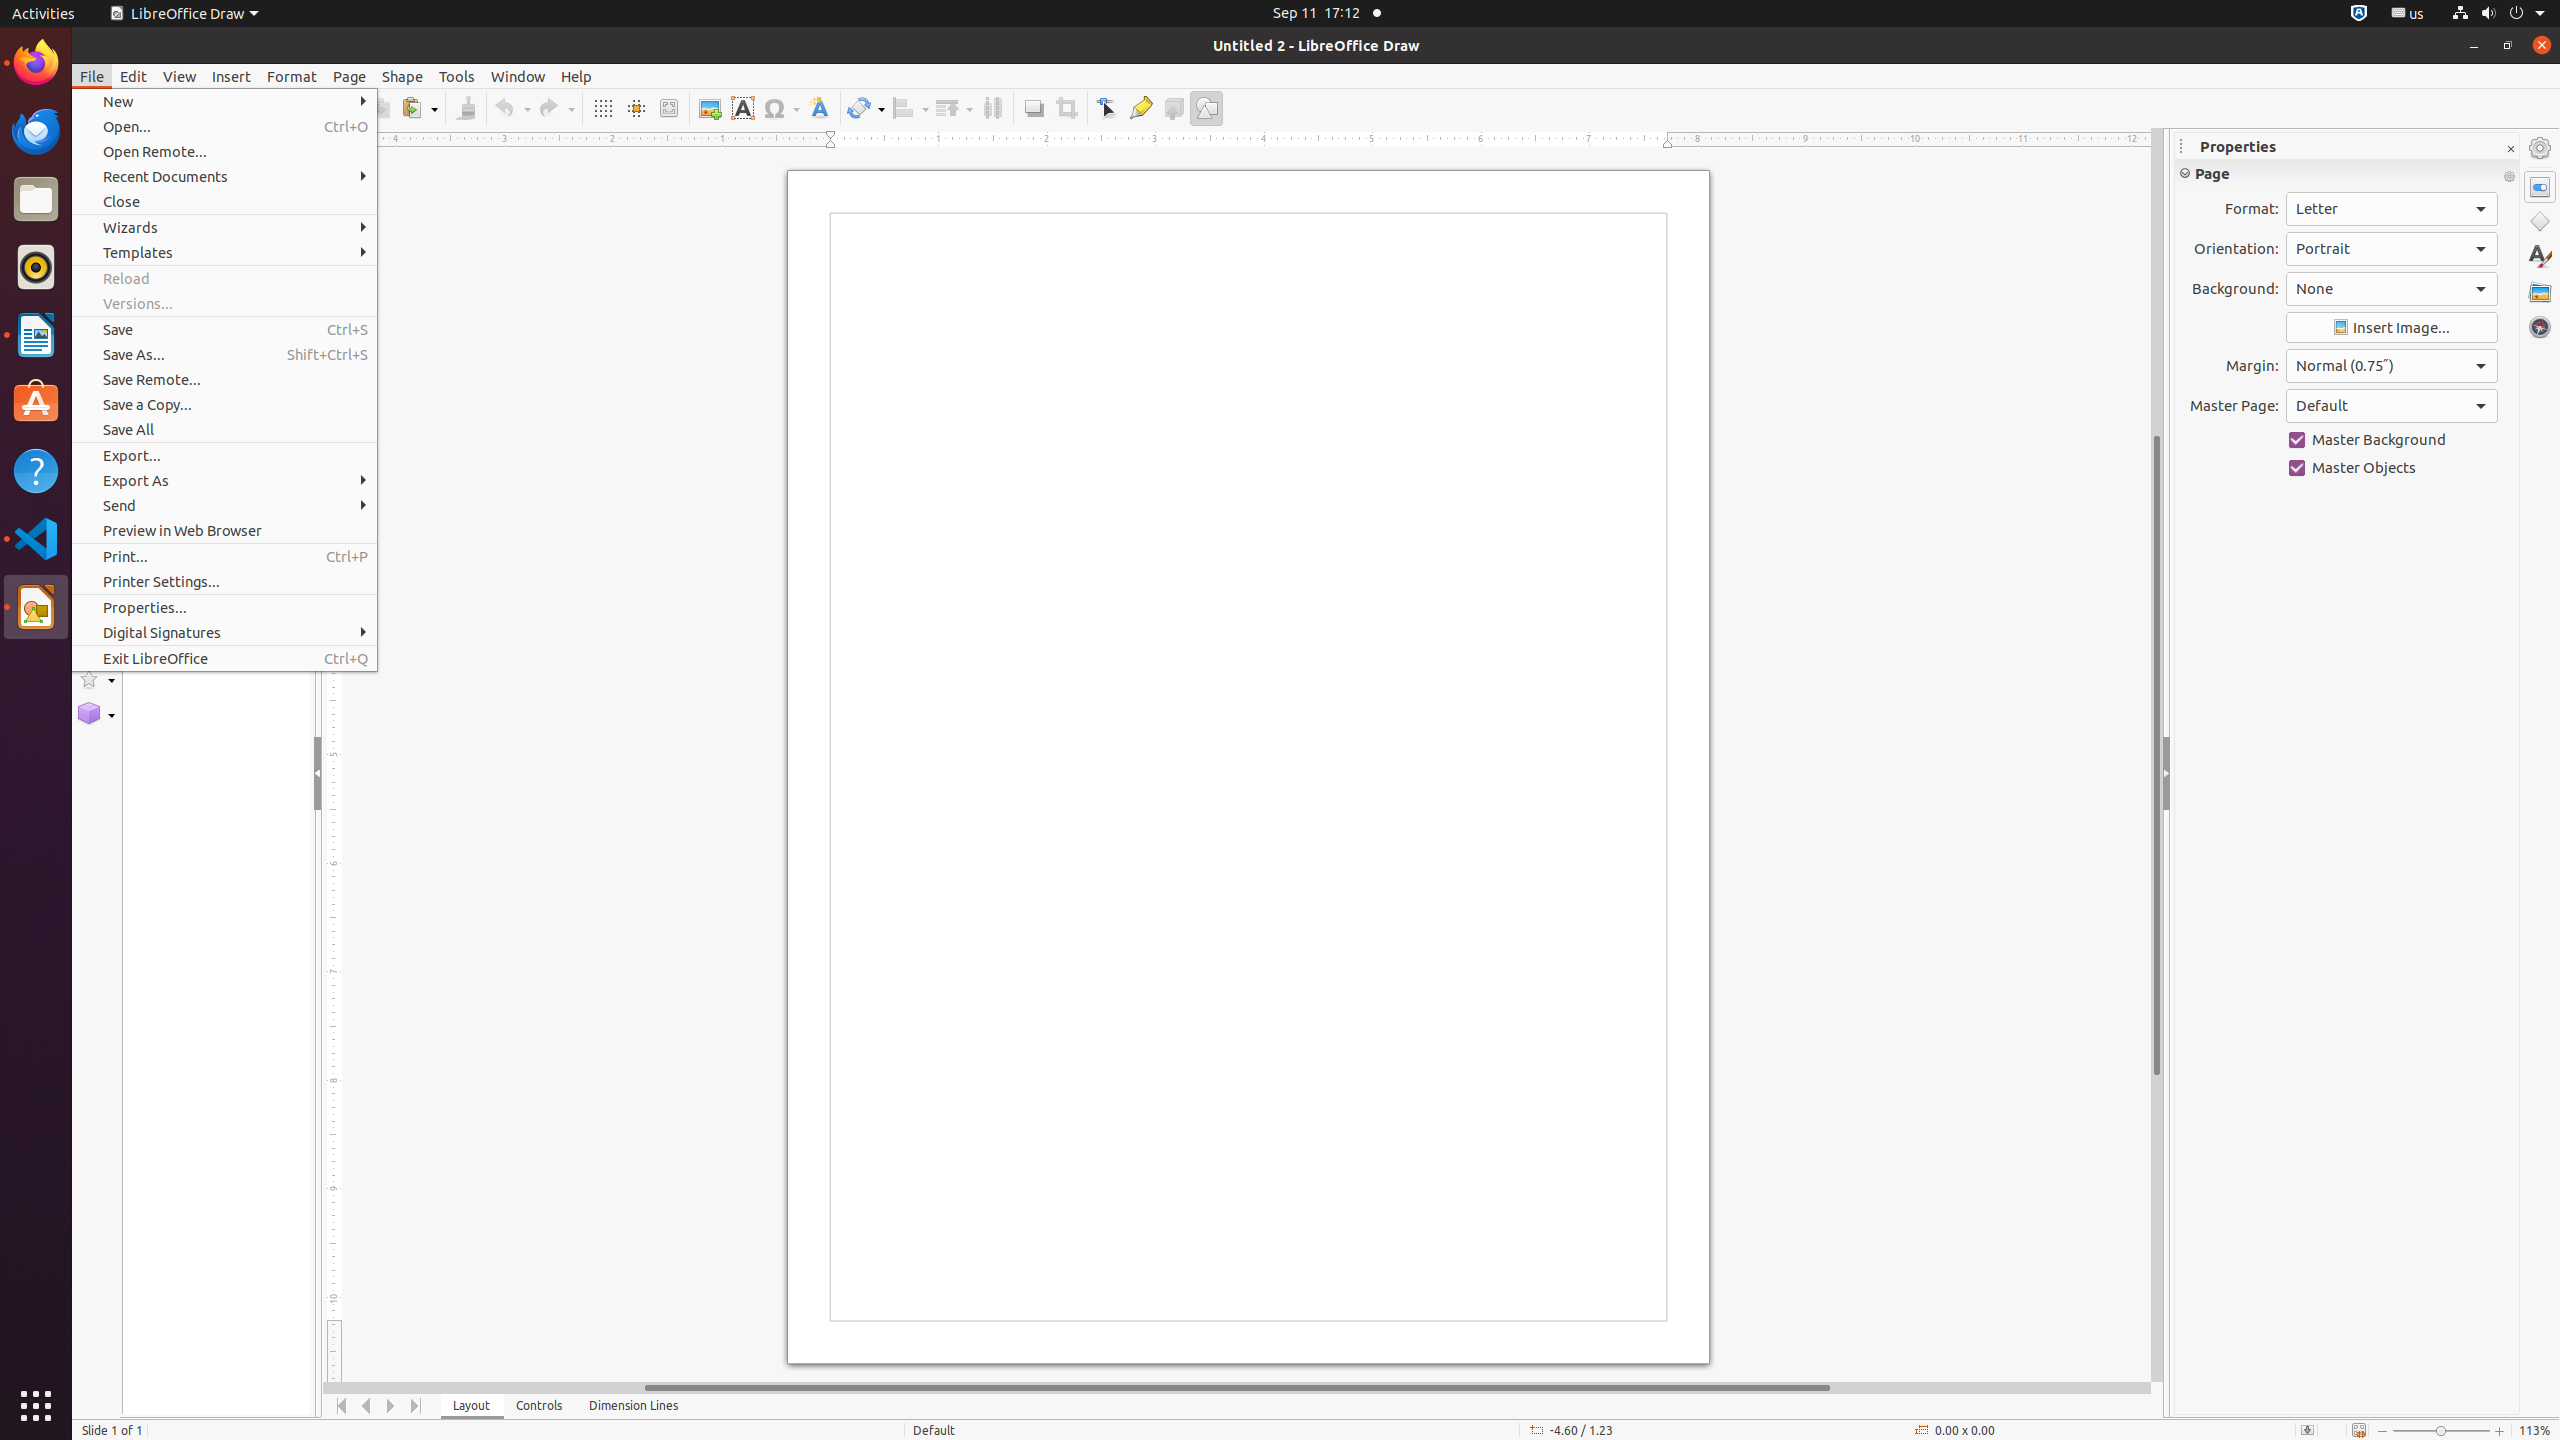 This screenshot has width=2560, height=1440. What do you see at coordinates (1174, 108) in the screenshot?
I see `Toggle Extrusion` at bounding box center [1174, 108].